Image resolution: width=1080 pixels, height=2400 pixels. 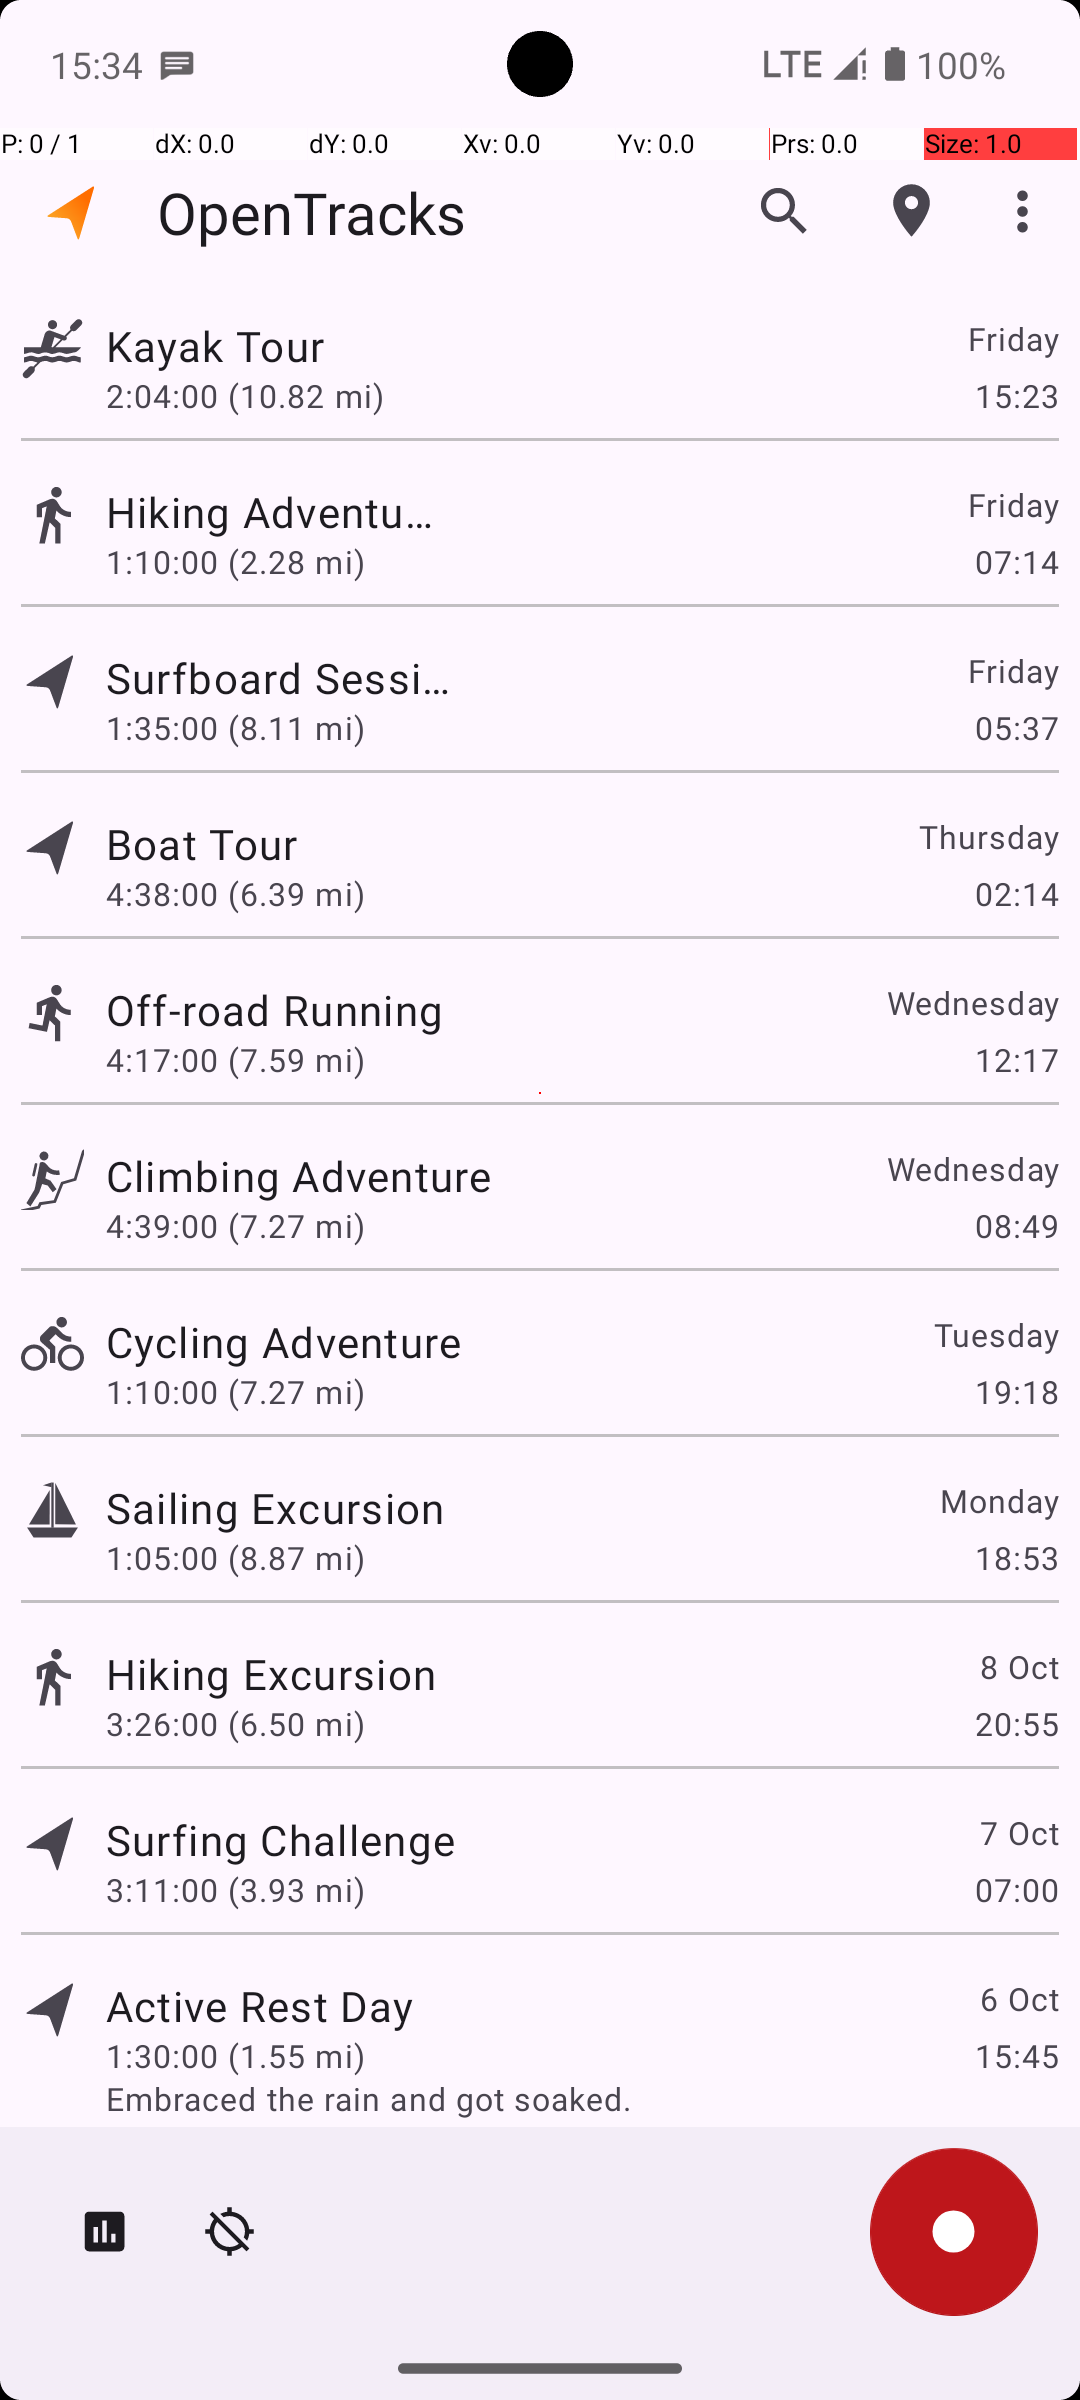 What do you see at coordinates (236, 894) in the screenshot?
I see `4:38:00 (6.39 mi)` at bounding box center [236, 894].